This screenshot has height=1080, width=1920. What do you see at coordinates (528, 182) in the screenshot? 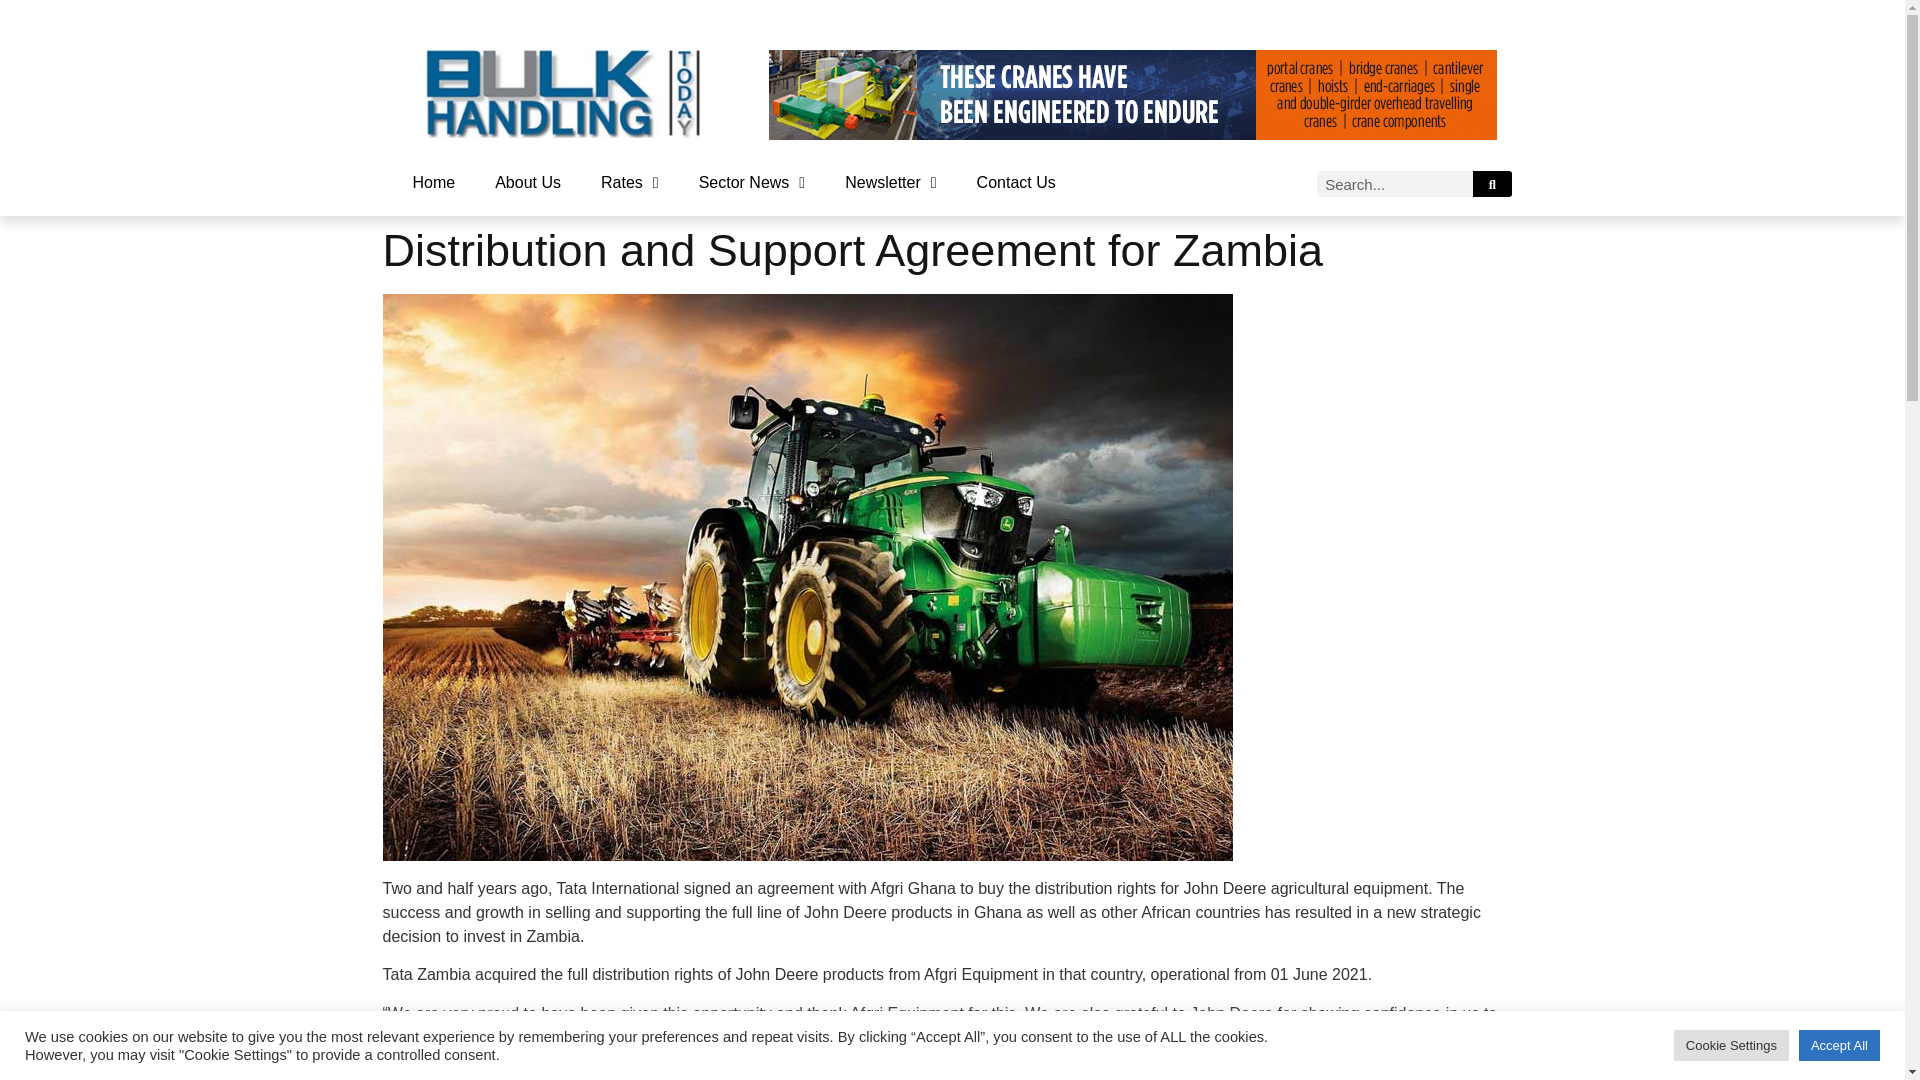
I see `About Us` at bounding box center [528, 182].